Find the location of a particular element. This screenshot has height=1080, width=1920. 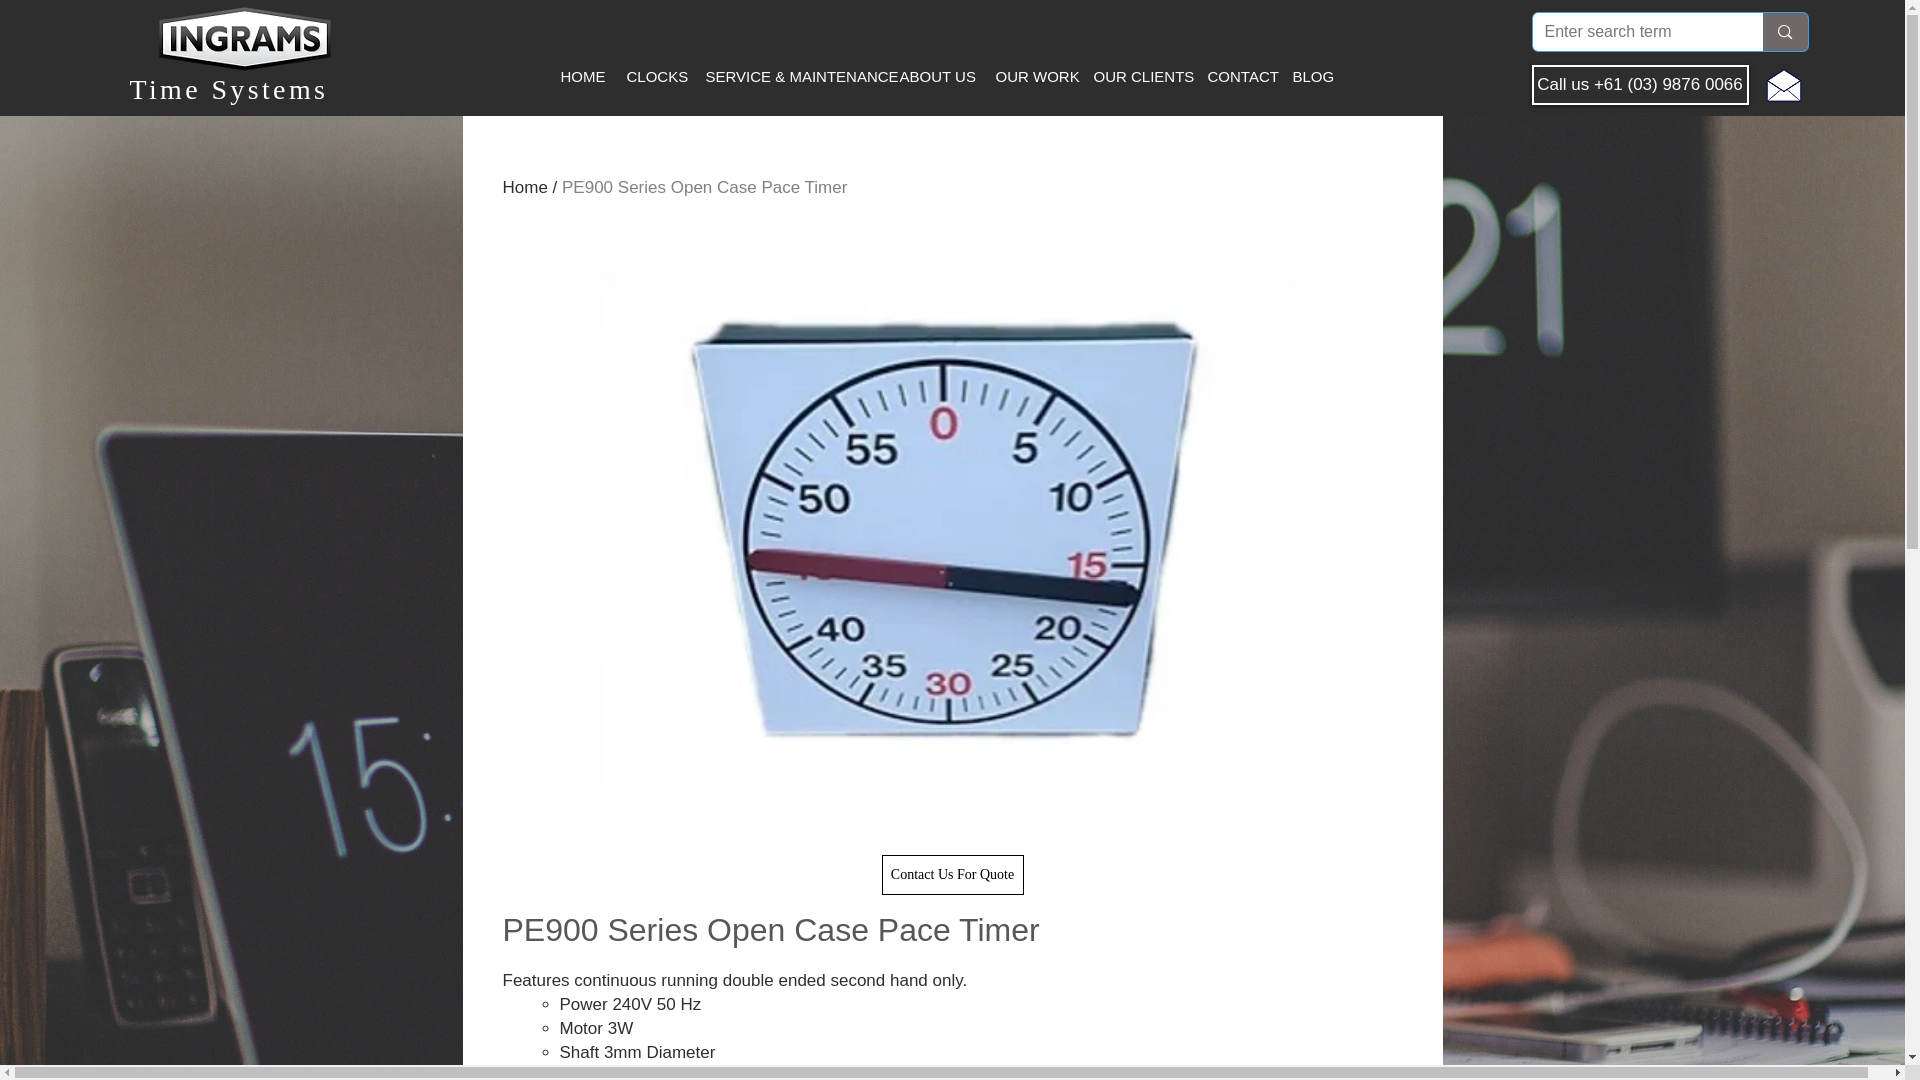

Home is located at coordinates (524, 187).